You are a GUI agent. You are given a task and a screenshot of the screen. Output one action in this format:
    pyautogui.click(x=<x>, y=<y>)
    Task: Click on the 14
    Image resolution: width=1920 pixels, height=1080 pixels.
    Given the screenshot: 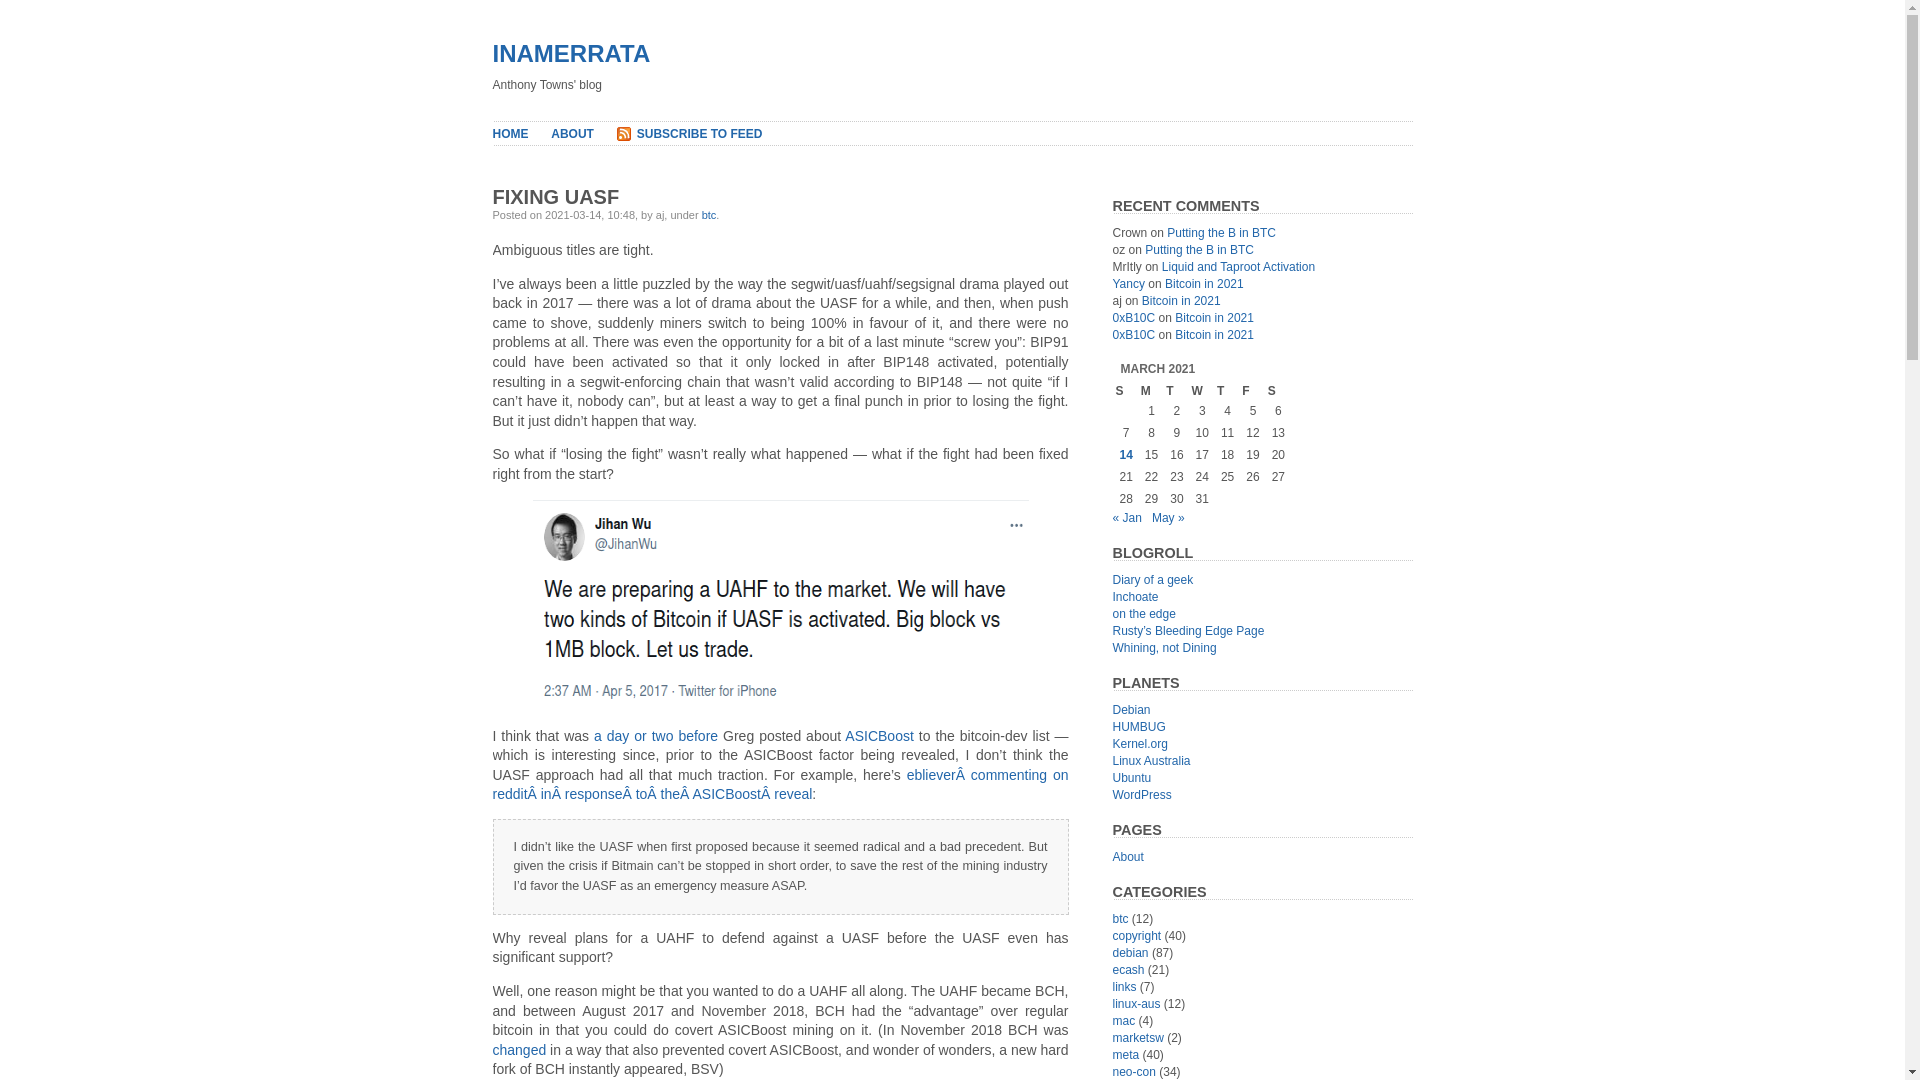 What is the action you would take?
    pyautogui.click(x=1126, y=455)
    